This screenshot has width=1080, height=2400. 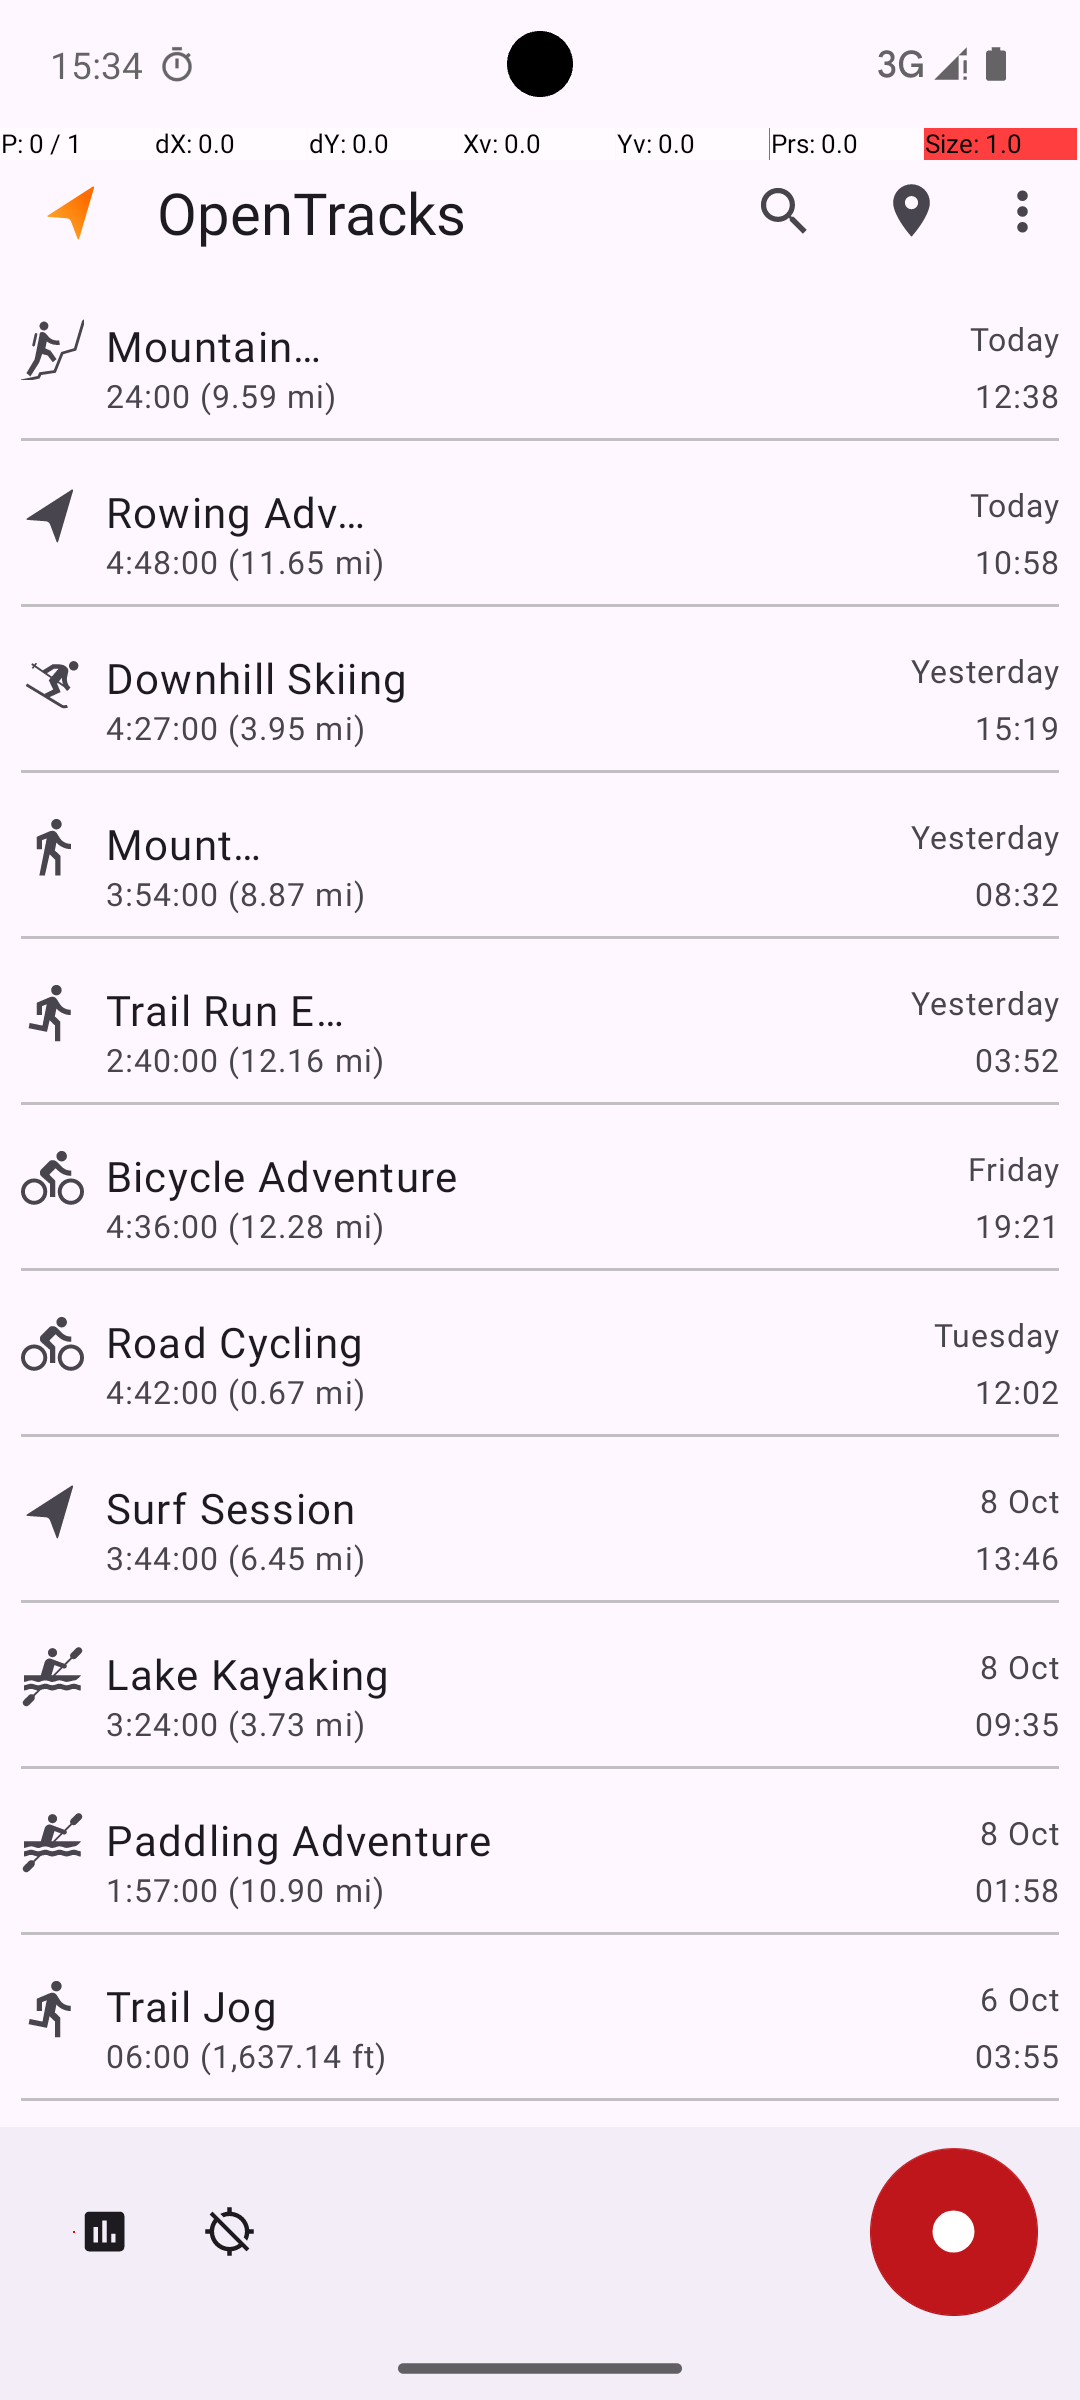 I want to click on Trail Run Expedition, so click(x=229, y=1010).